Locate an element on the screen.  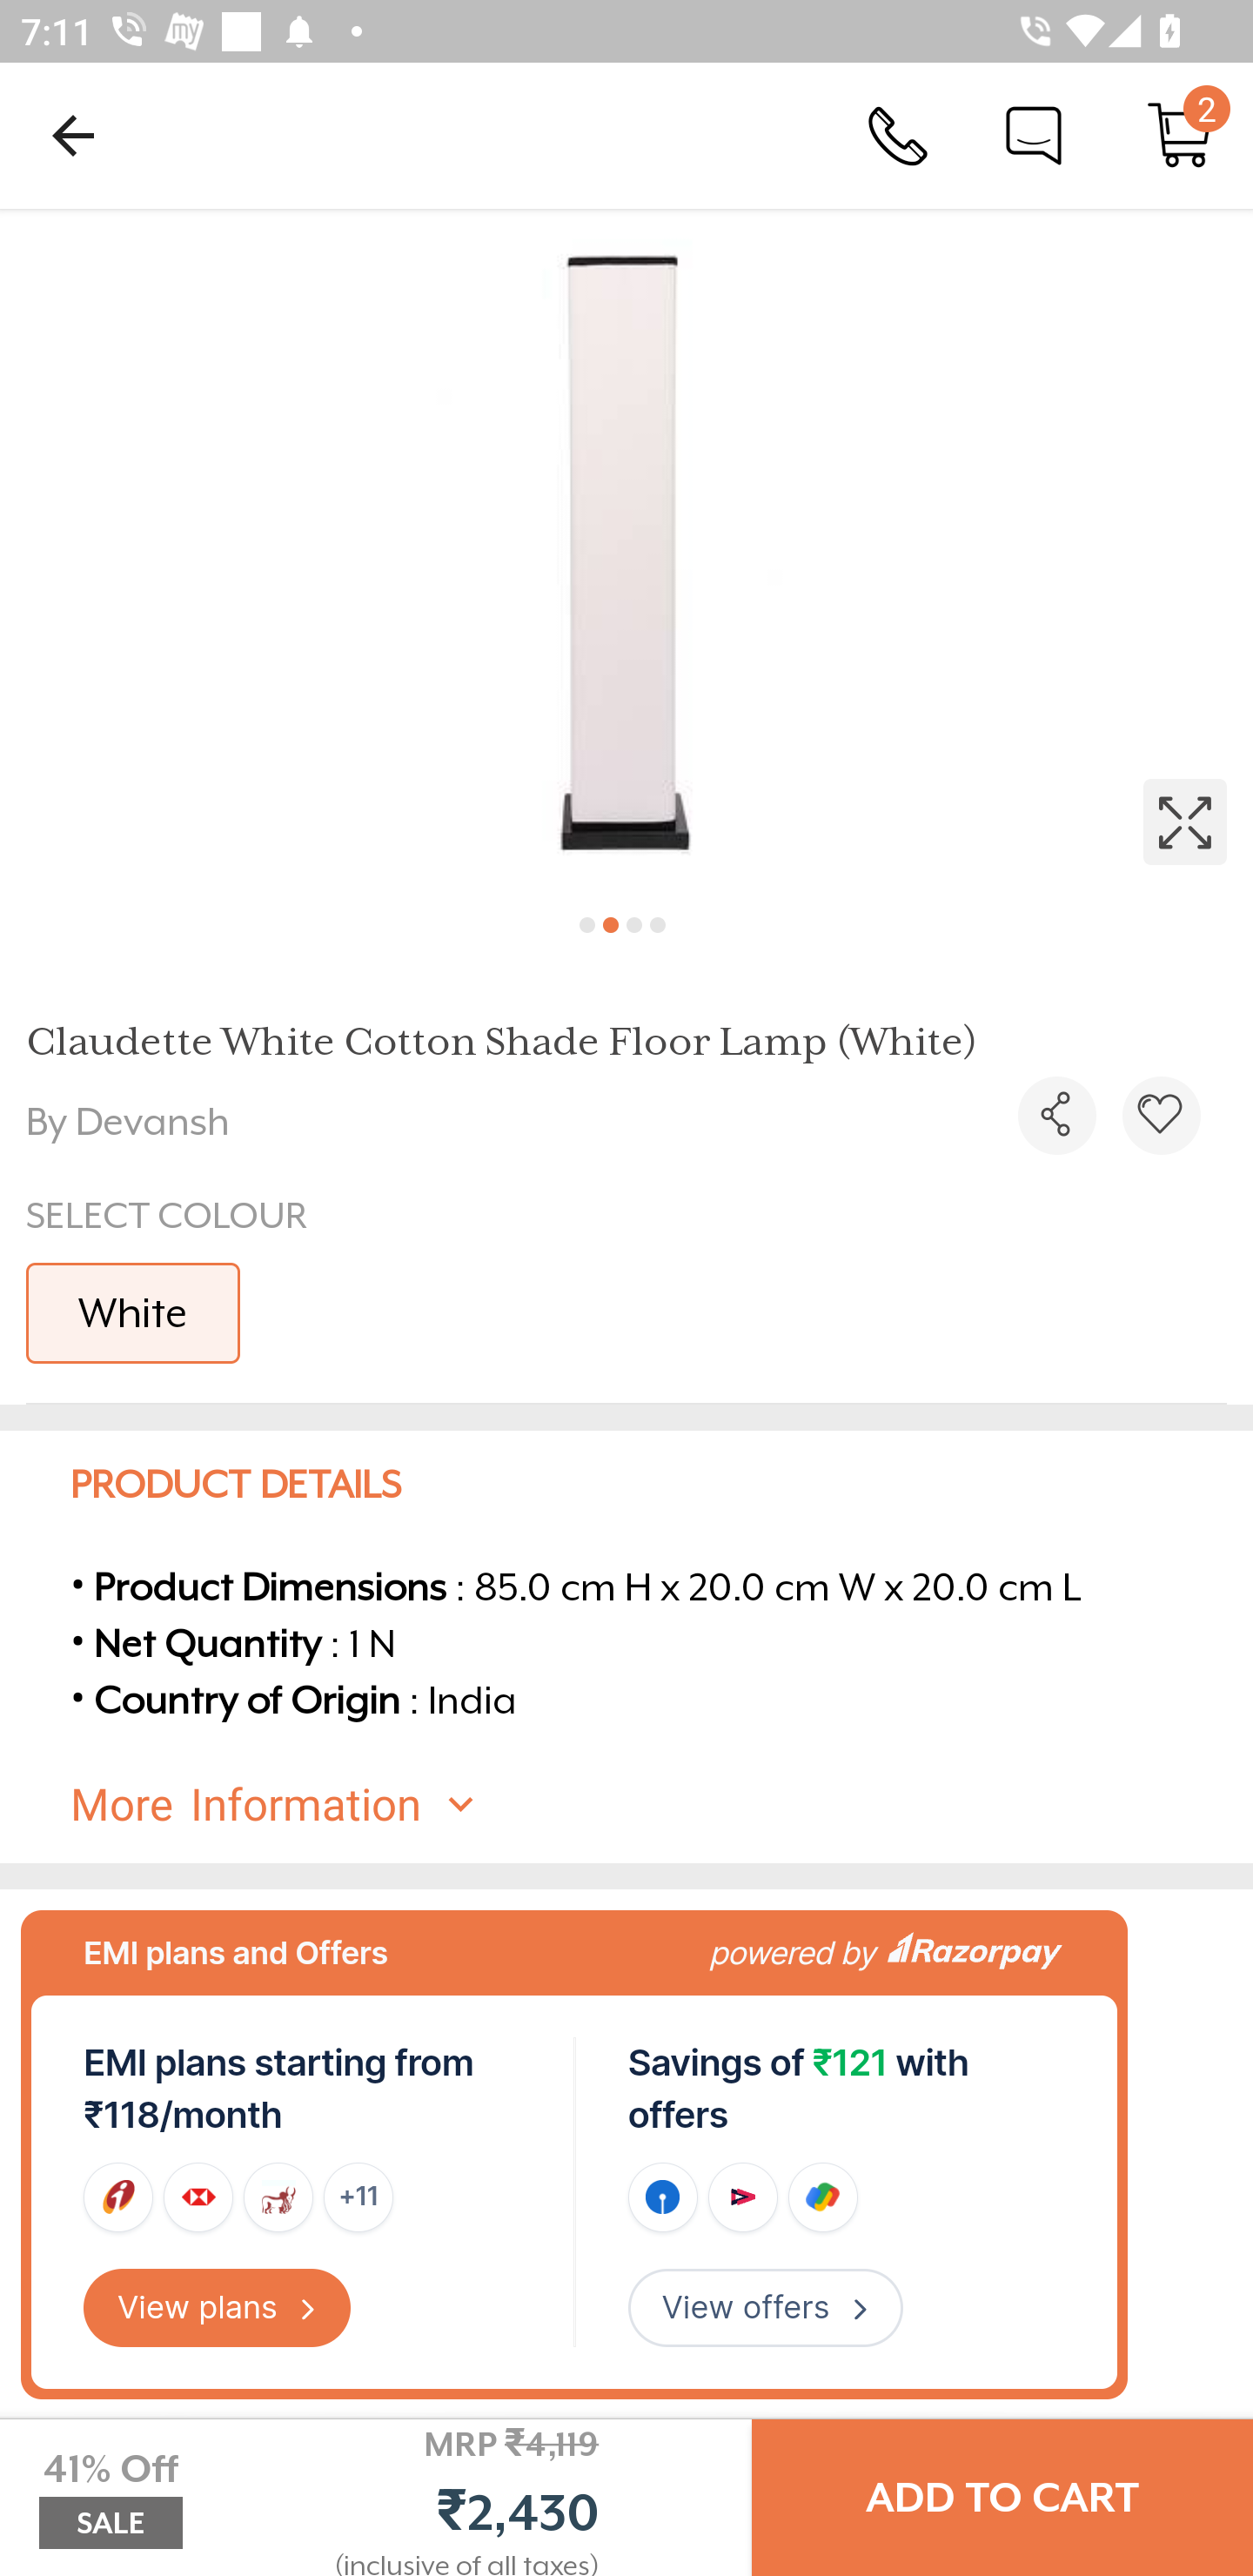
 is located at coordinates (626, 550).